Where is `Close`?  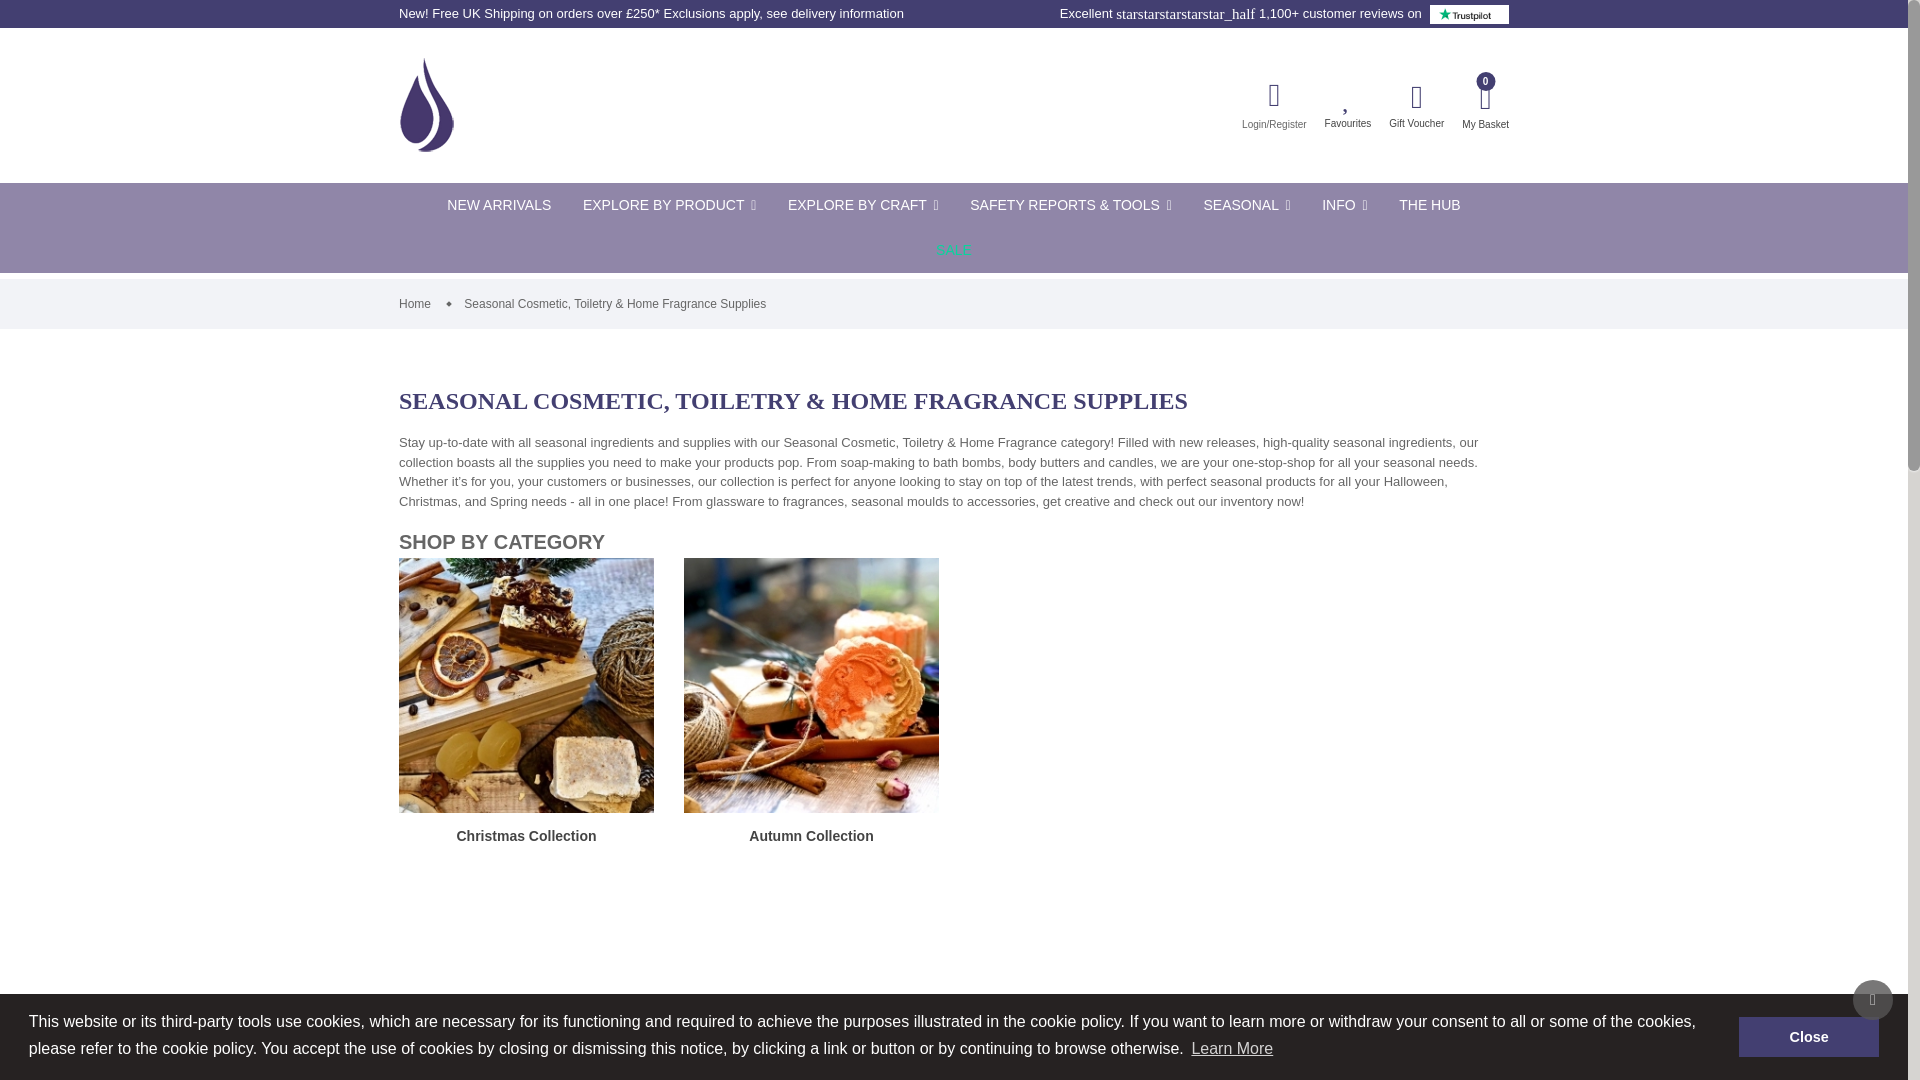 Close is located at coordinates (1809, 1037).